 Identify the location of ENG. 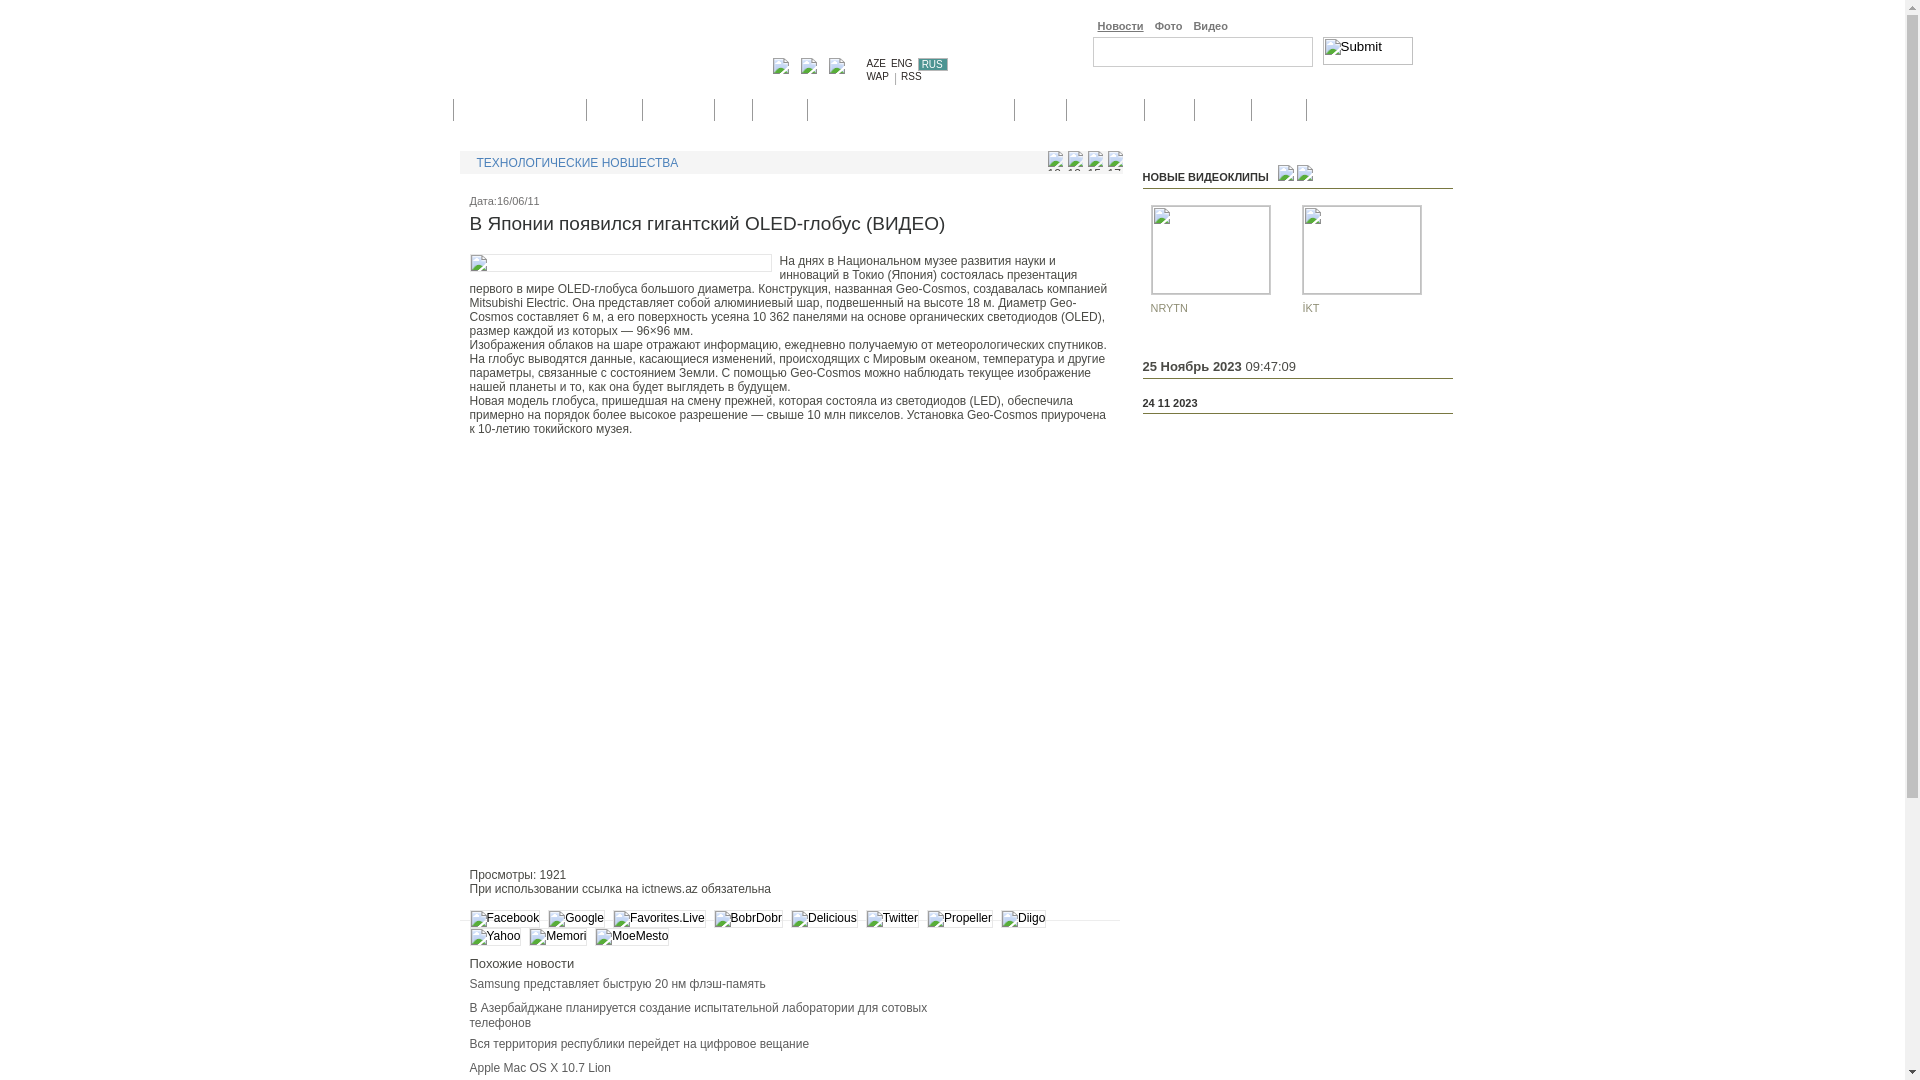
(902, 64).